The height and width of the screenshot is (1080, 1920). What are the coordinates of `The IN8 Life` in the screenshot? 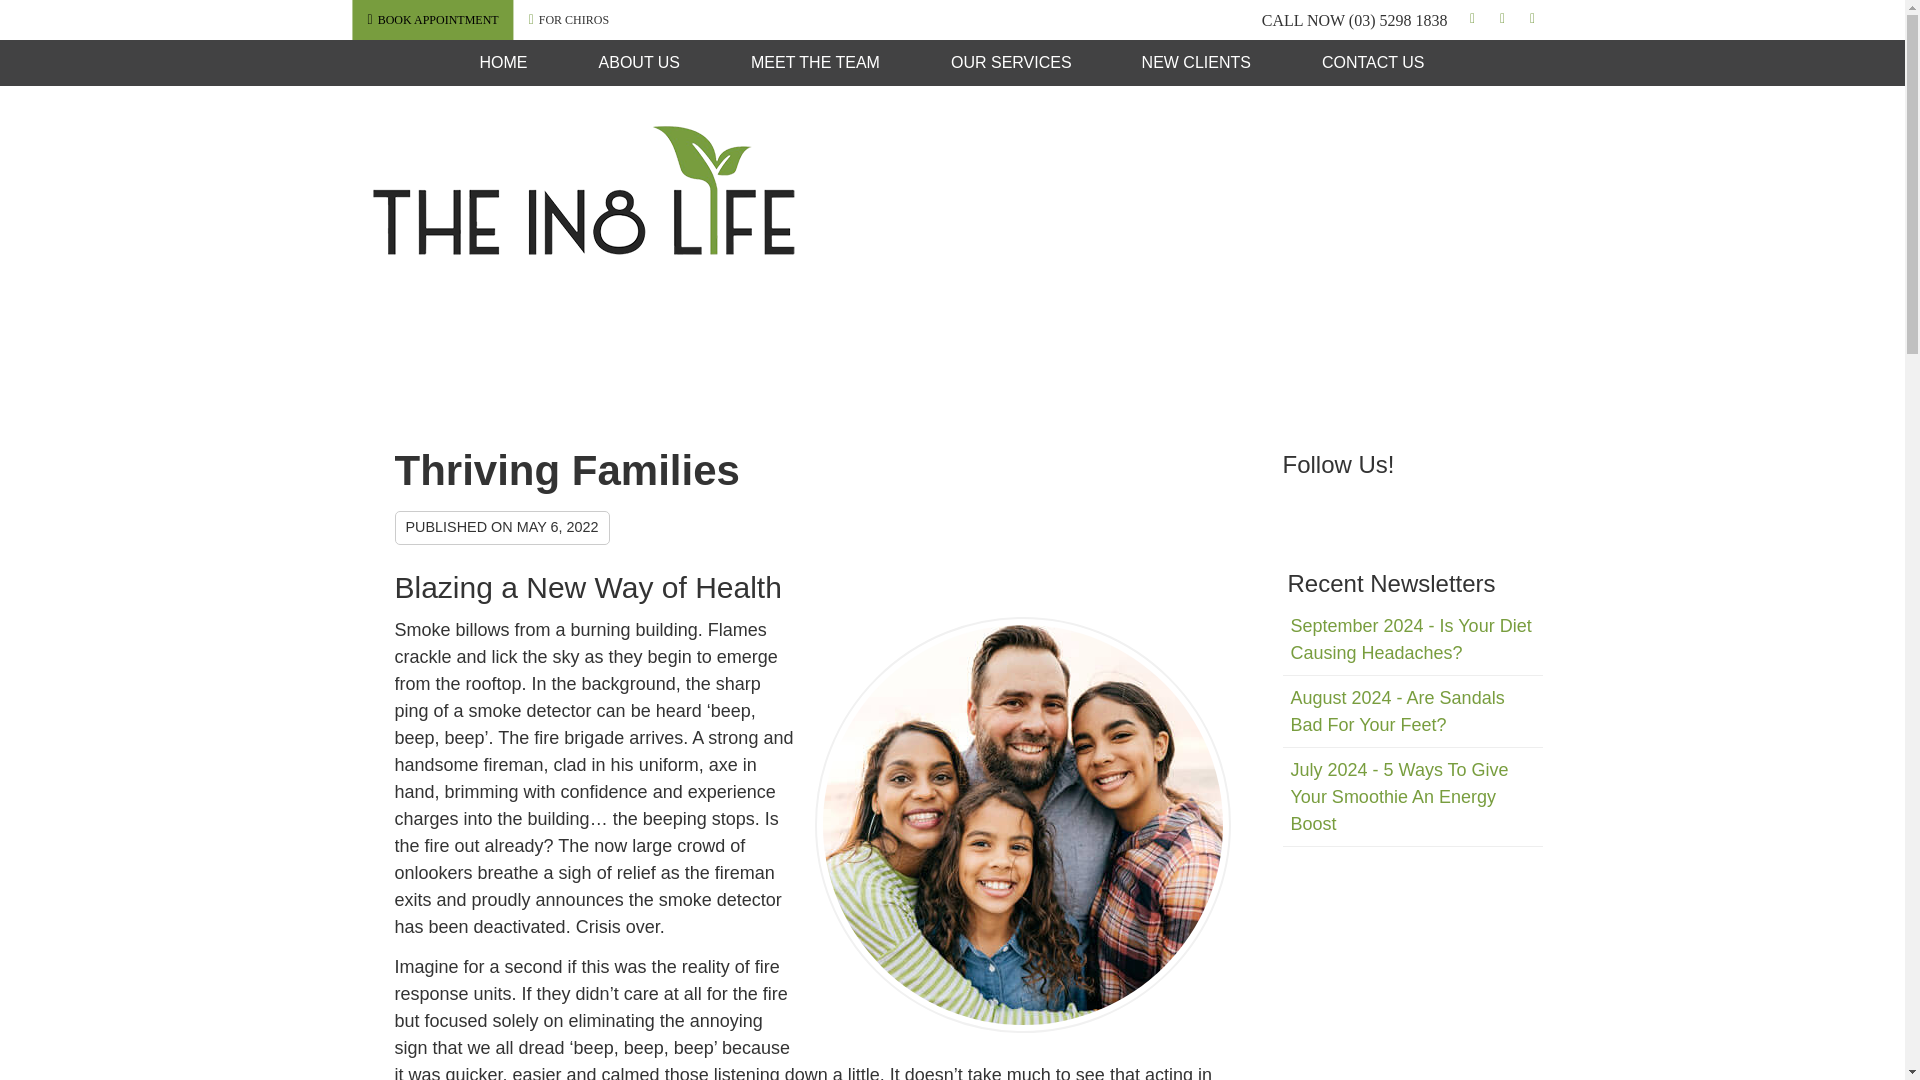 It's located at (583, 248).